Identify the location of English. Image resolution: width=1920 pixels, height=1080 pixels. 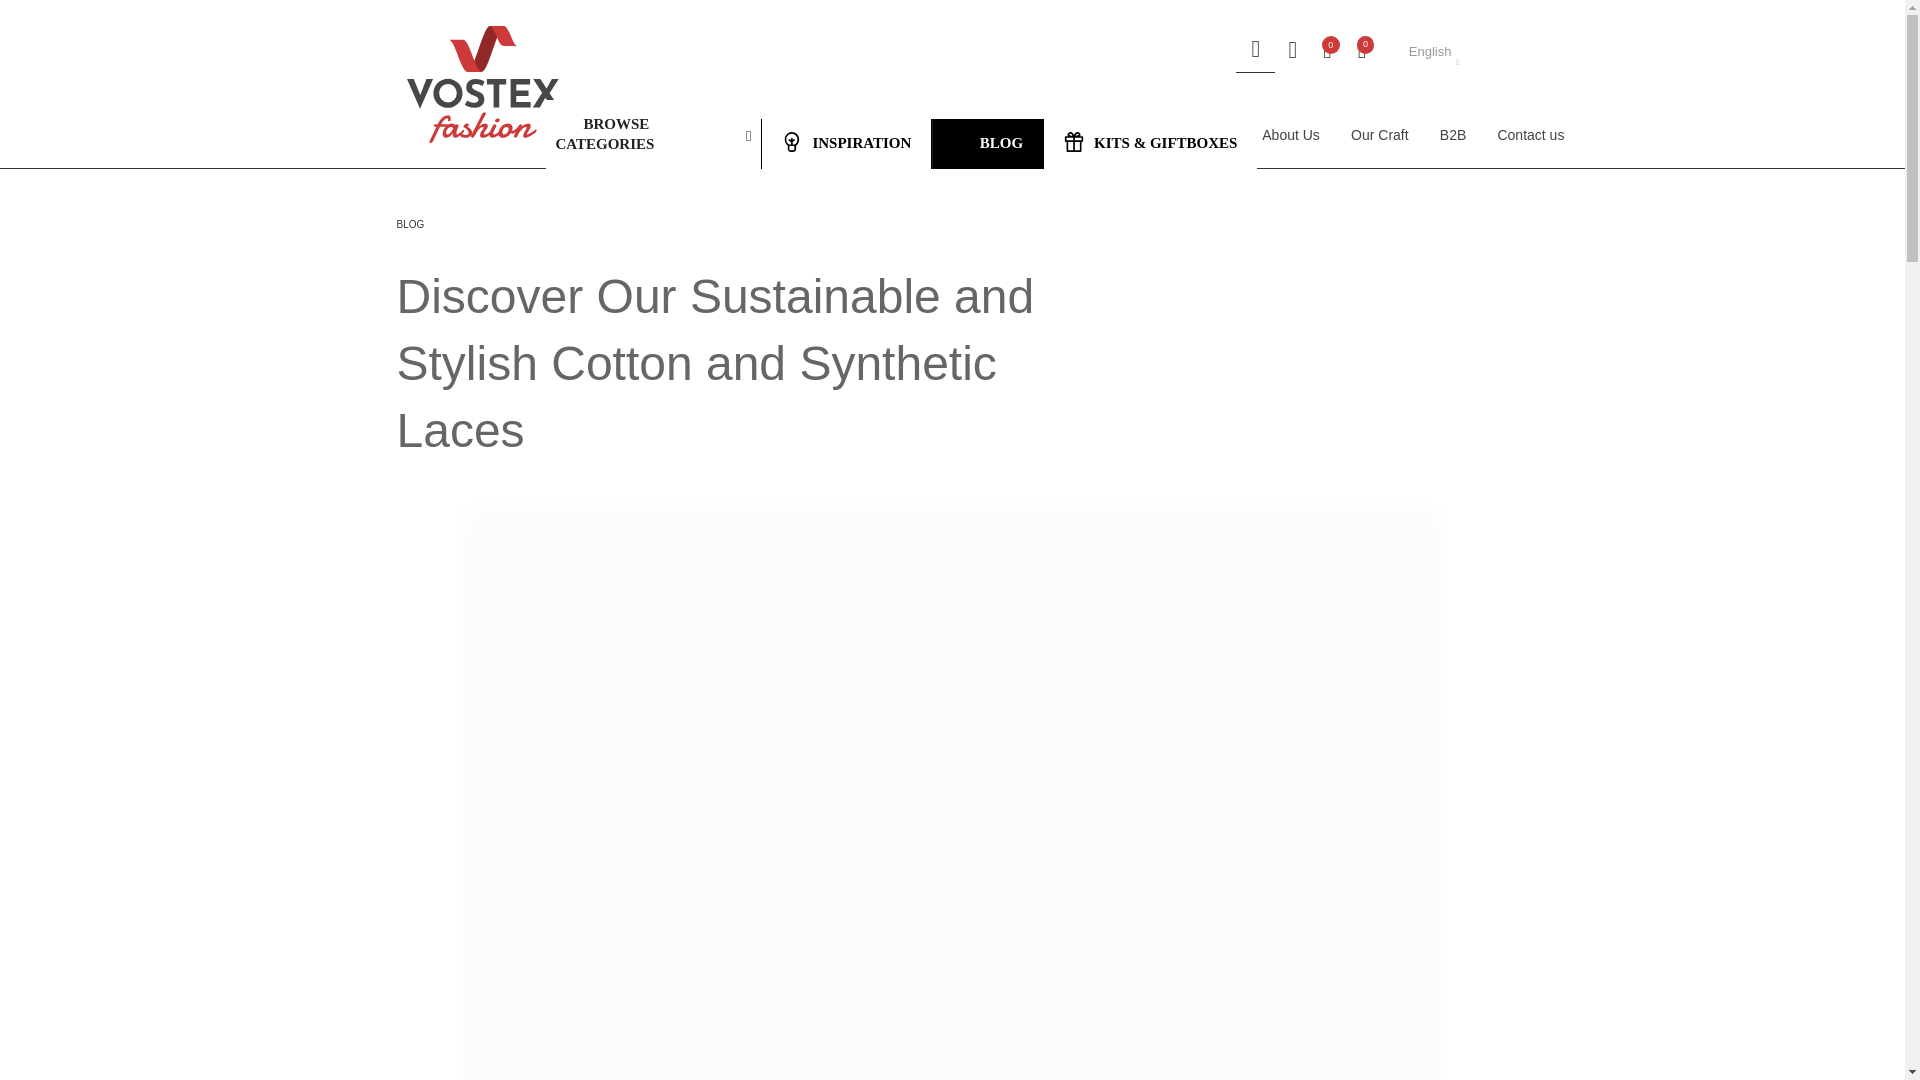
(1431, 52).